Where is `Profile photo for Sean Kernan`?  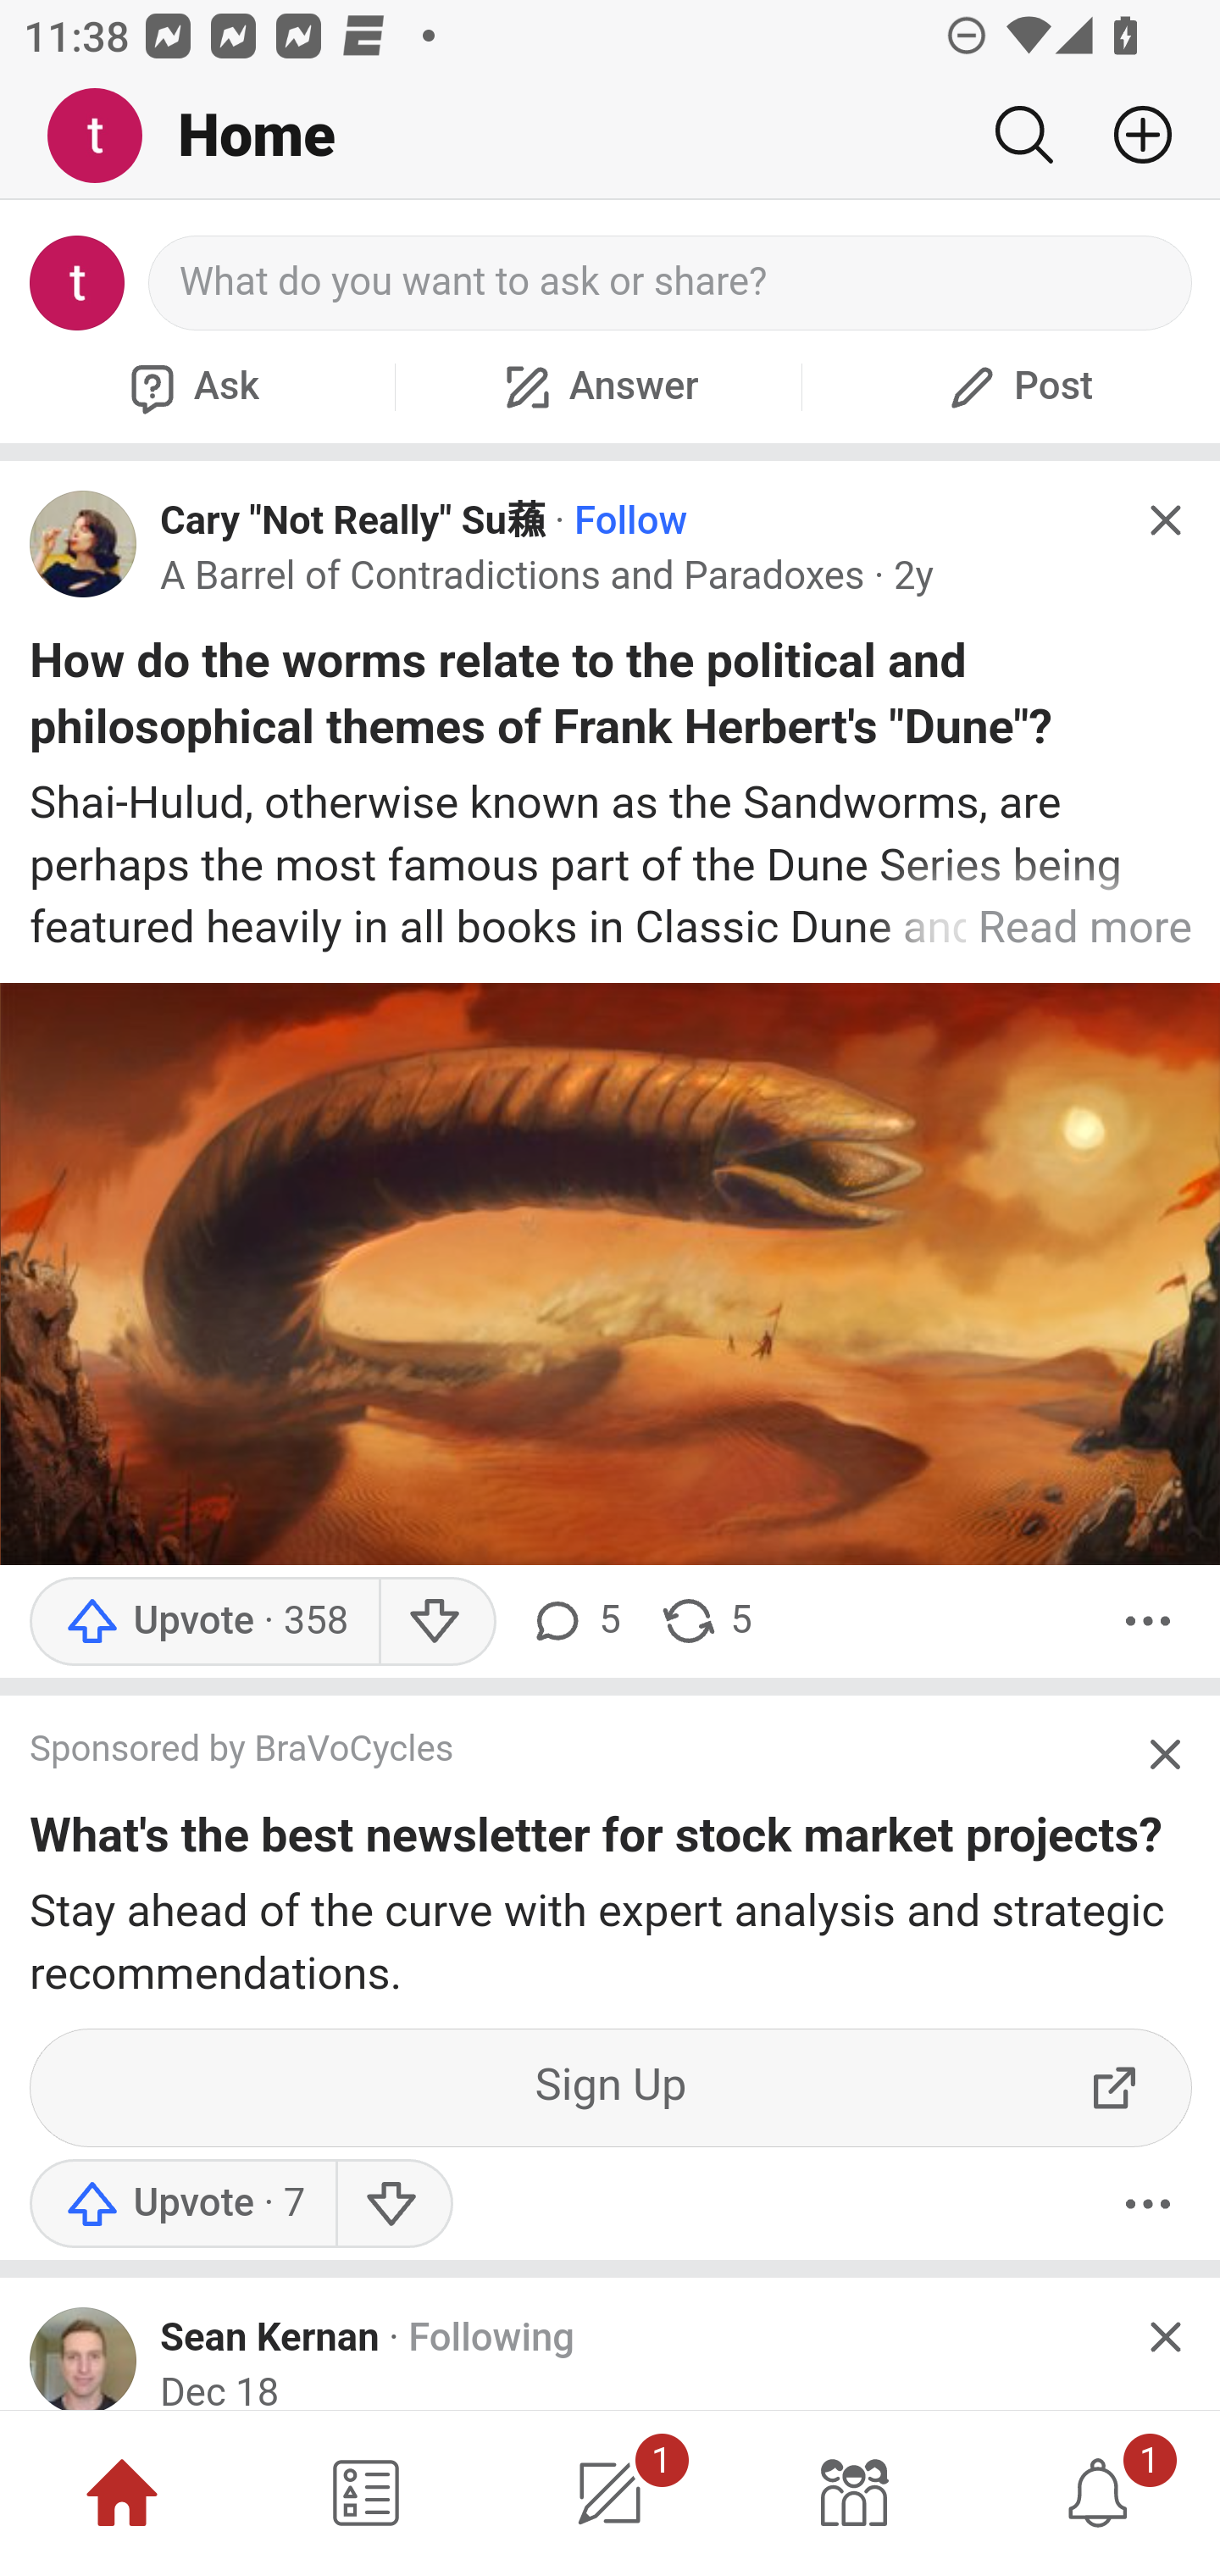 Profile photo for Sean Kernan is located at coordinates (84, 2359).